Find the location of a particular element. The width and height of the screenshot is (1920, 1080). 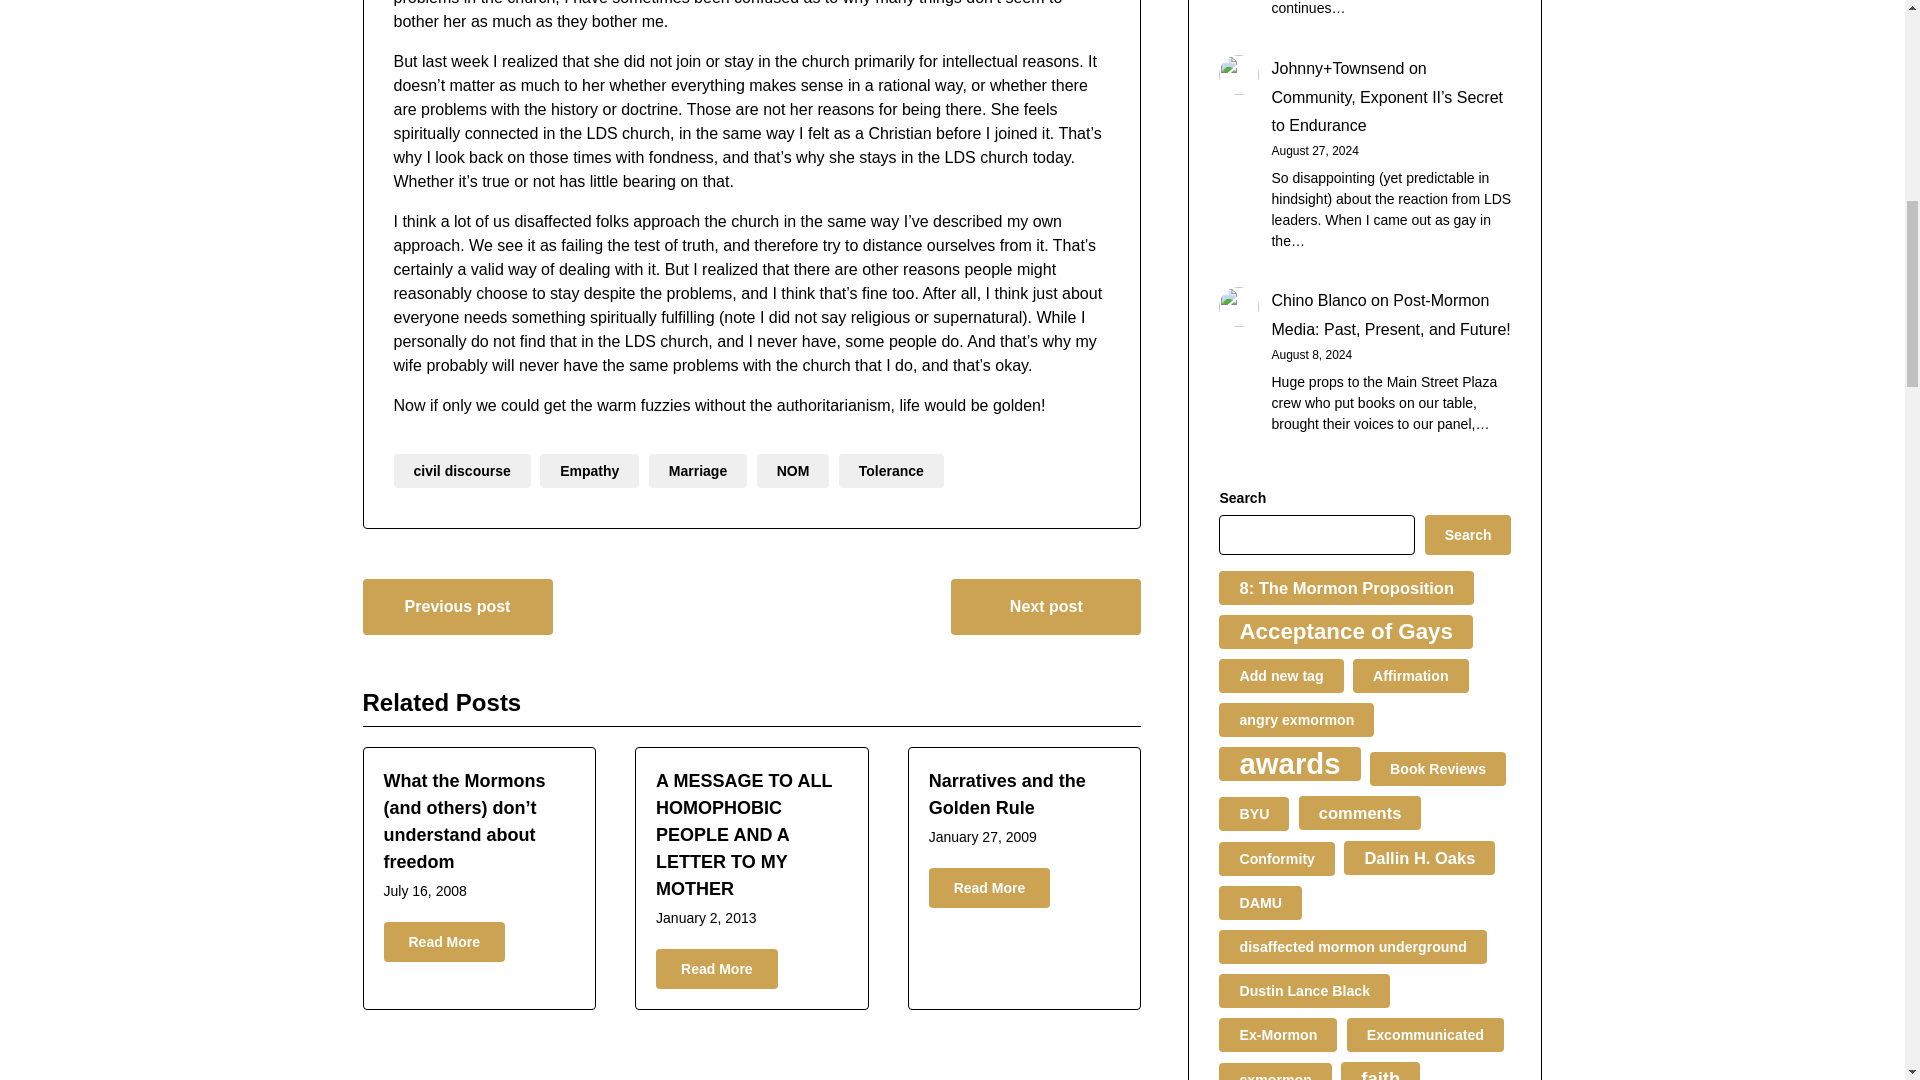

Read More is located at coordinates (716, 969).